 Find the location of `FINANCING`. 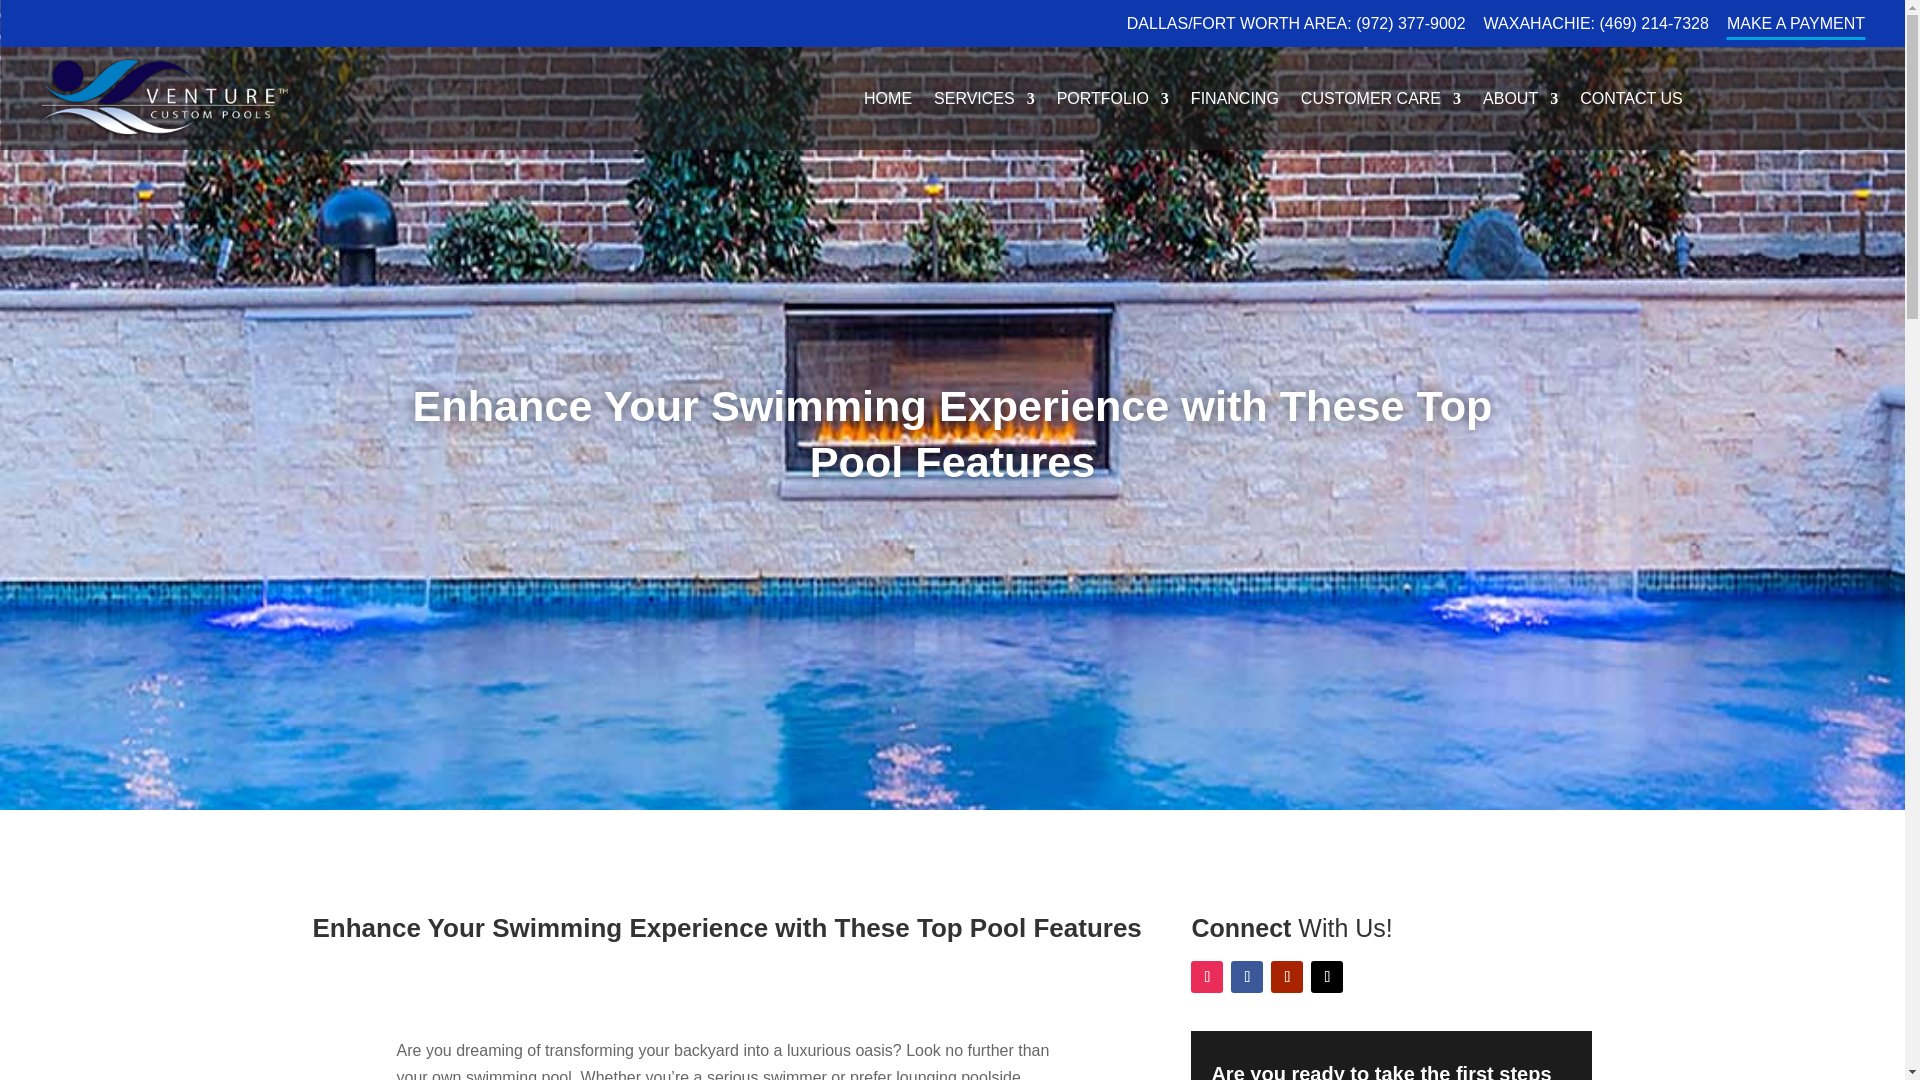

FINANCING is located at coordinates (1234, 102).